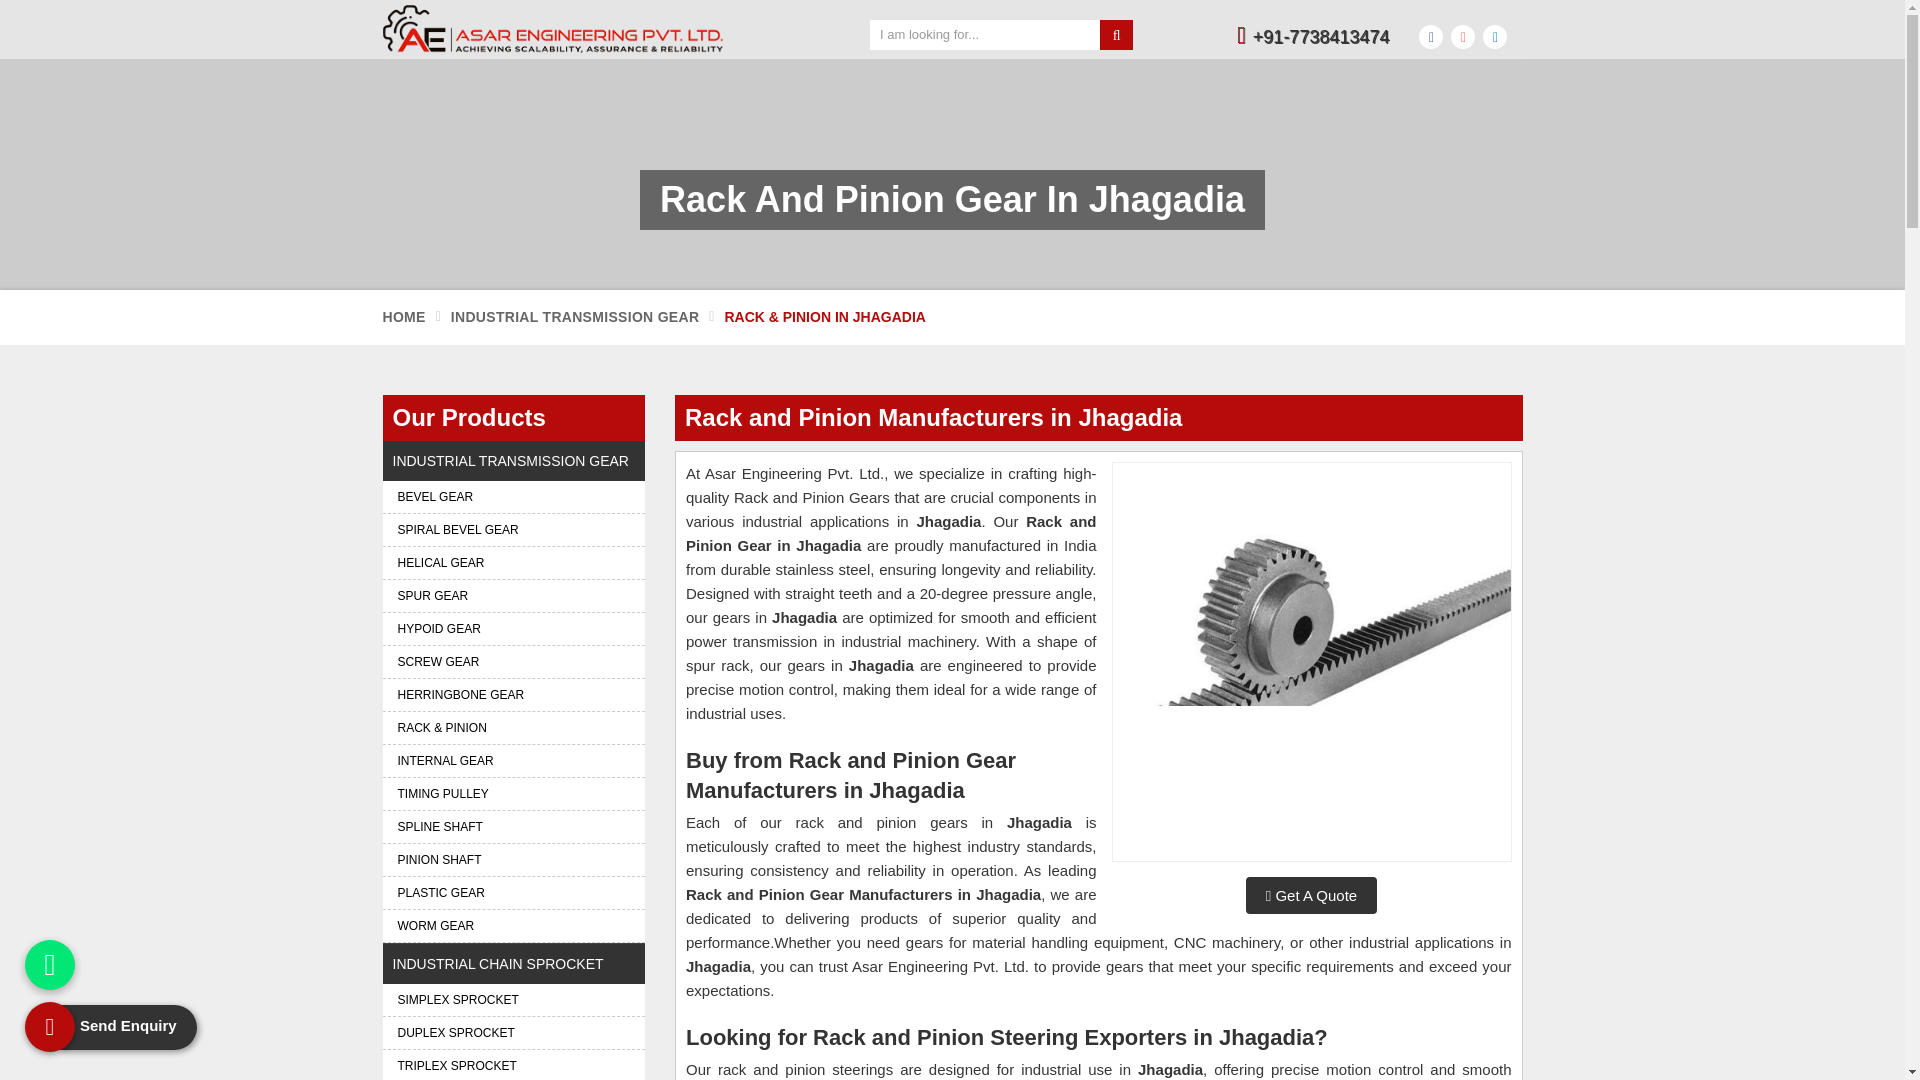 The image size is (1920, 1080). What do you see at coordinates (1311, 894) in the screenshot?
I see `Get A Quote` at bounding box center [1311, 894].